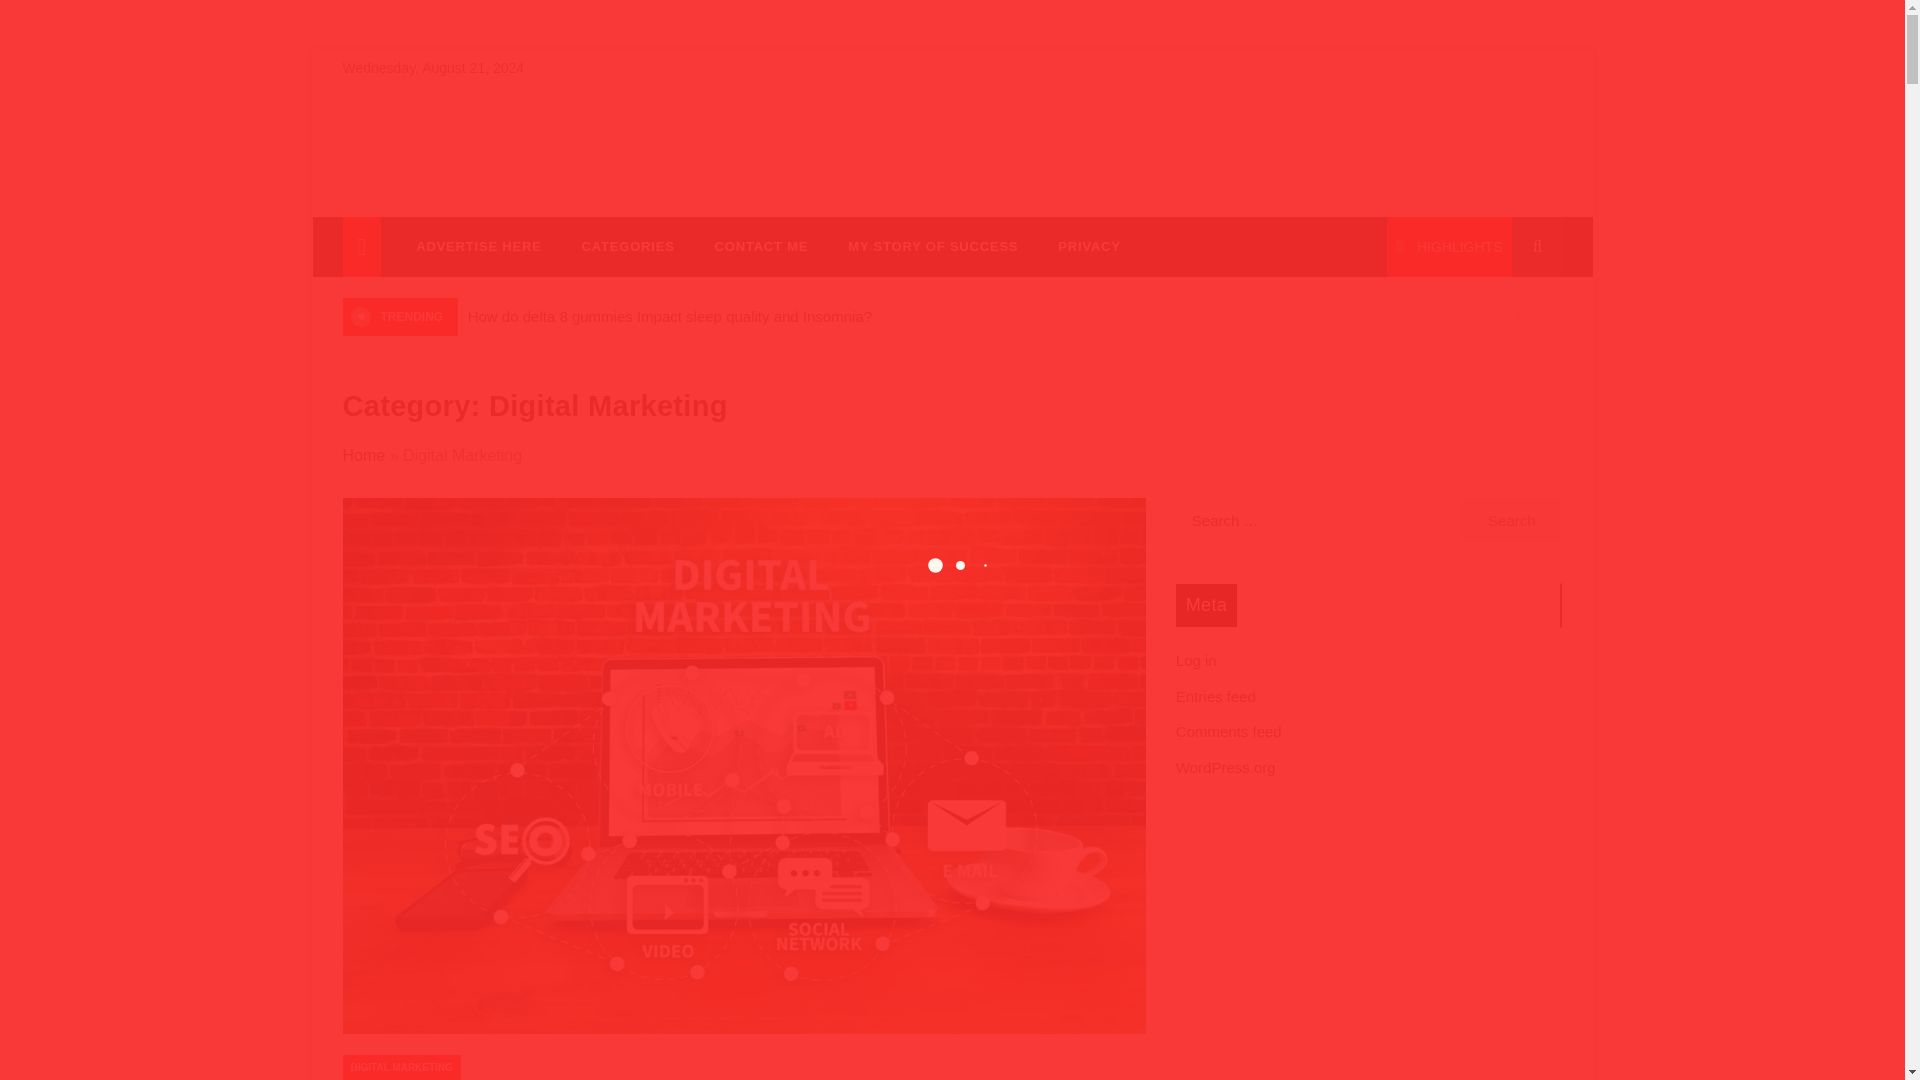 This screenshot has height=1080, width=1920. Describe the element at coordinates (762, 246) in the screenshot. I see `CONTACT ME` at that location.